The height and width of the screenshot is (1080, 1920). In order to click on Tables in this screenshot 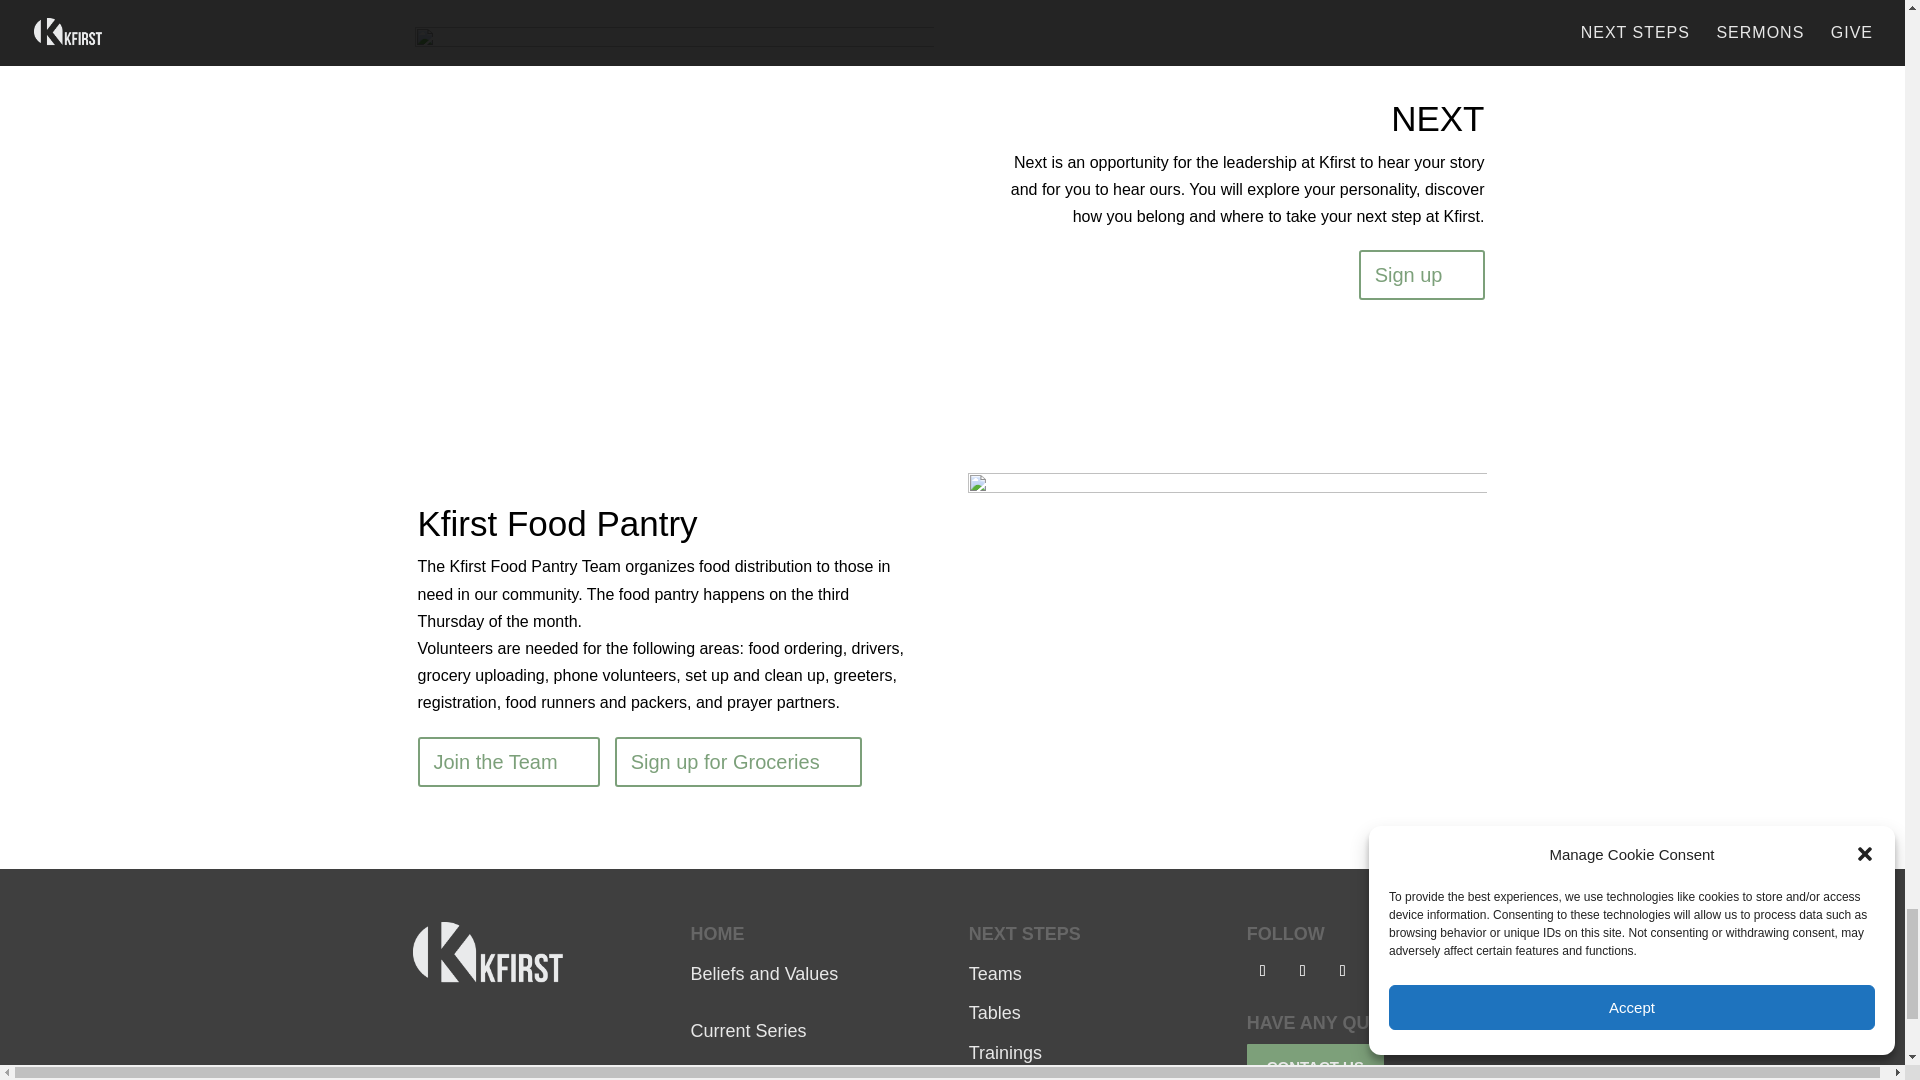, I will do `click(995, 1012)`.